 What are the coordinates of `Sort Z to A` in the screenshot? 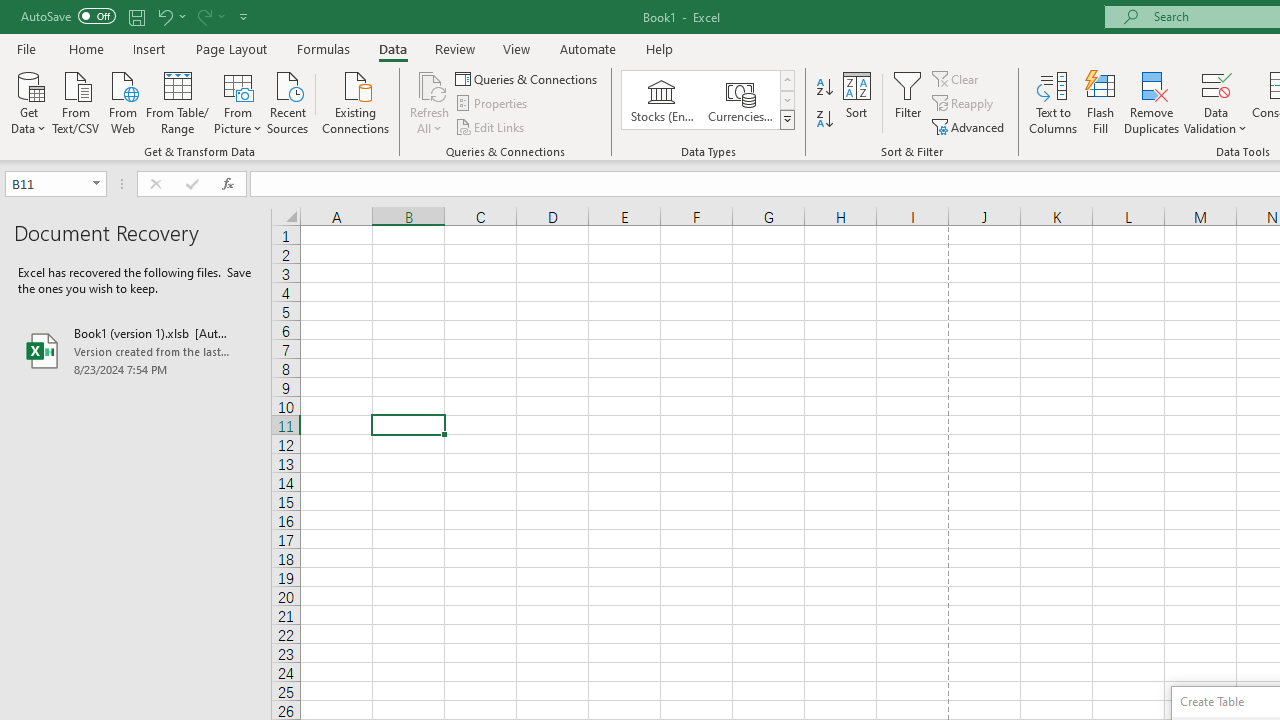 It's located at (824, 120).